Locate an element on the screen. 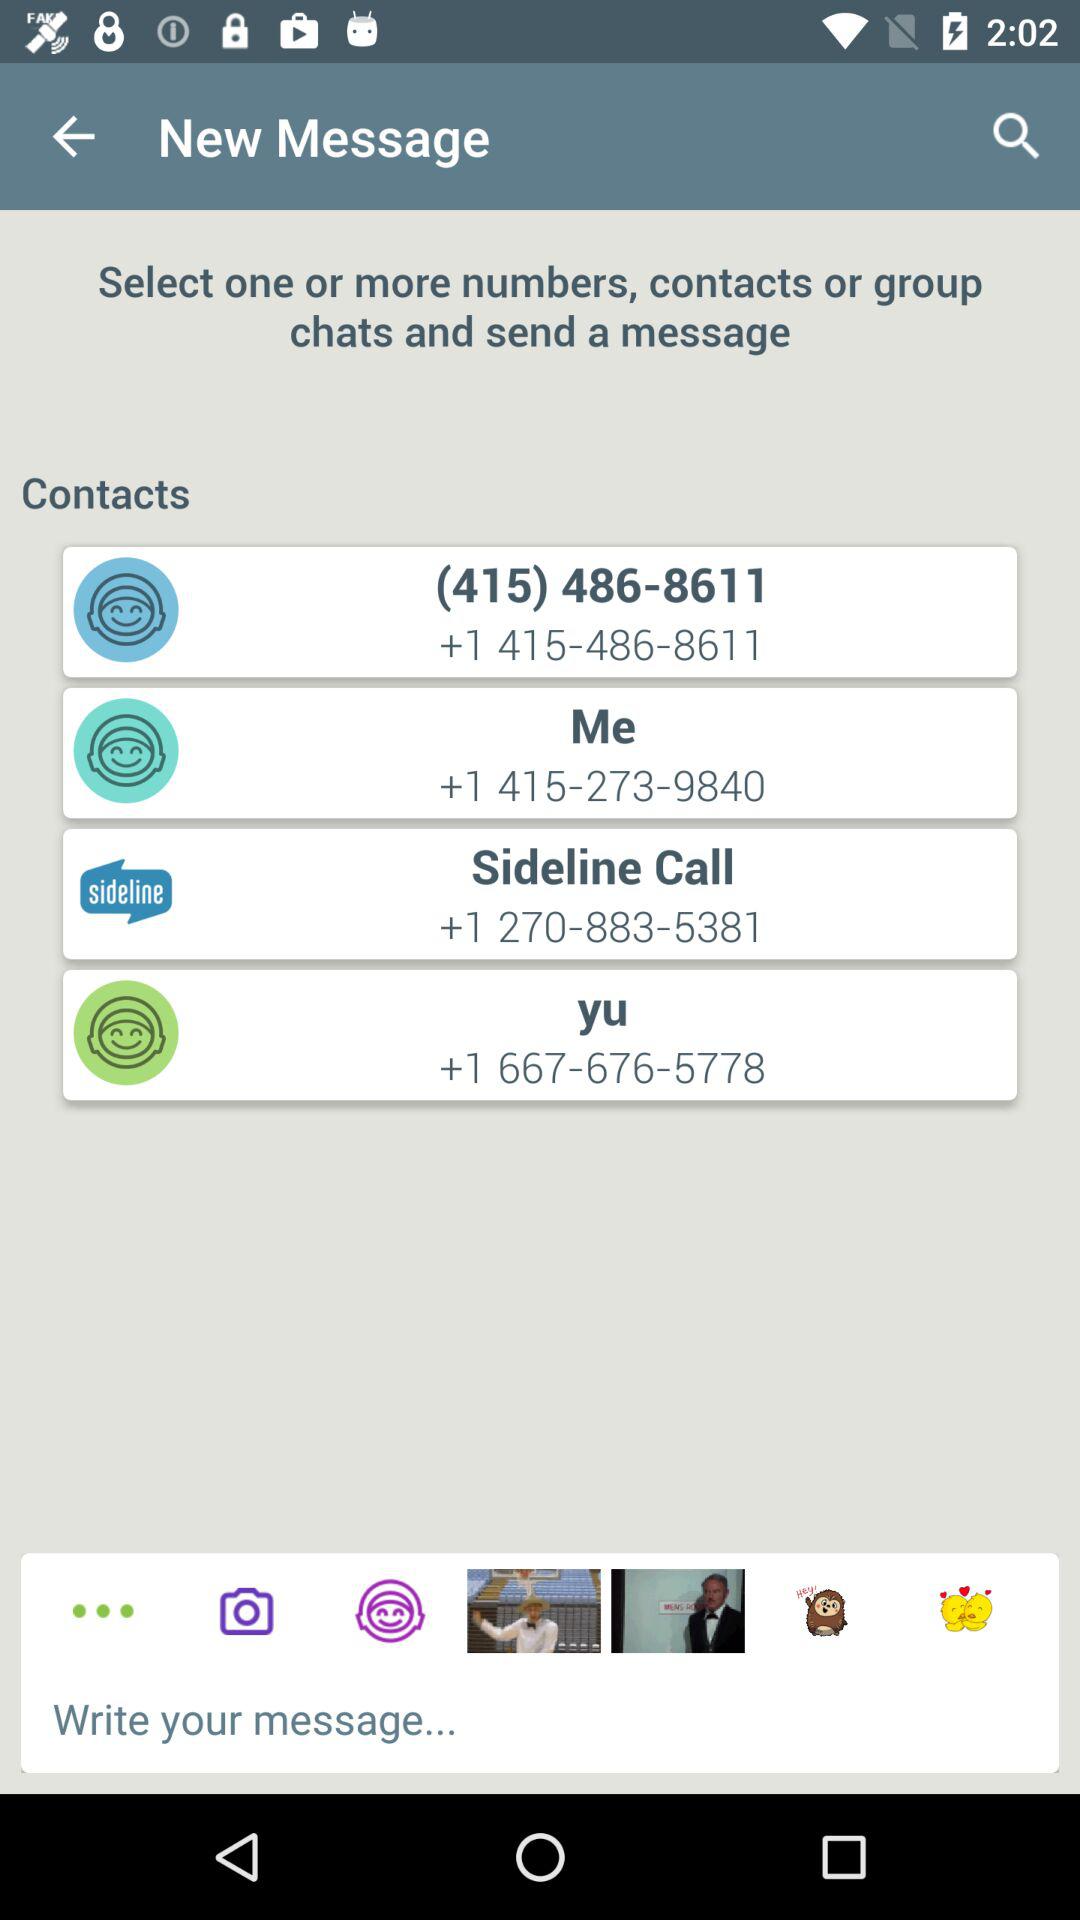  to see other options is located at coordinates (102, 1611).